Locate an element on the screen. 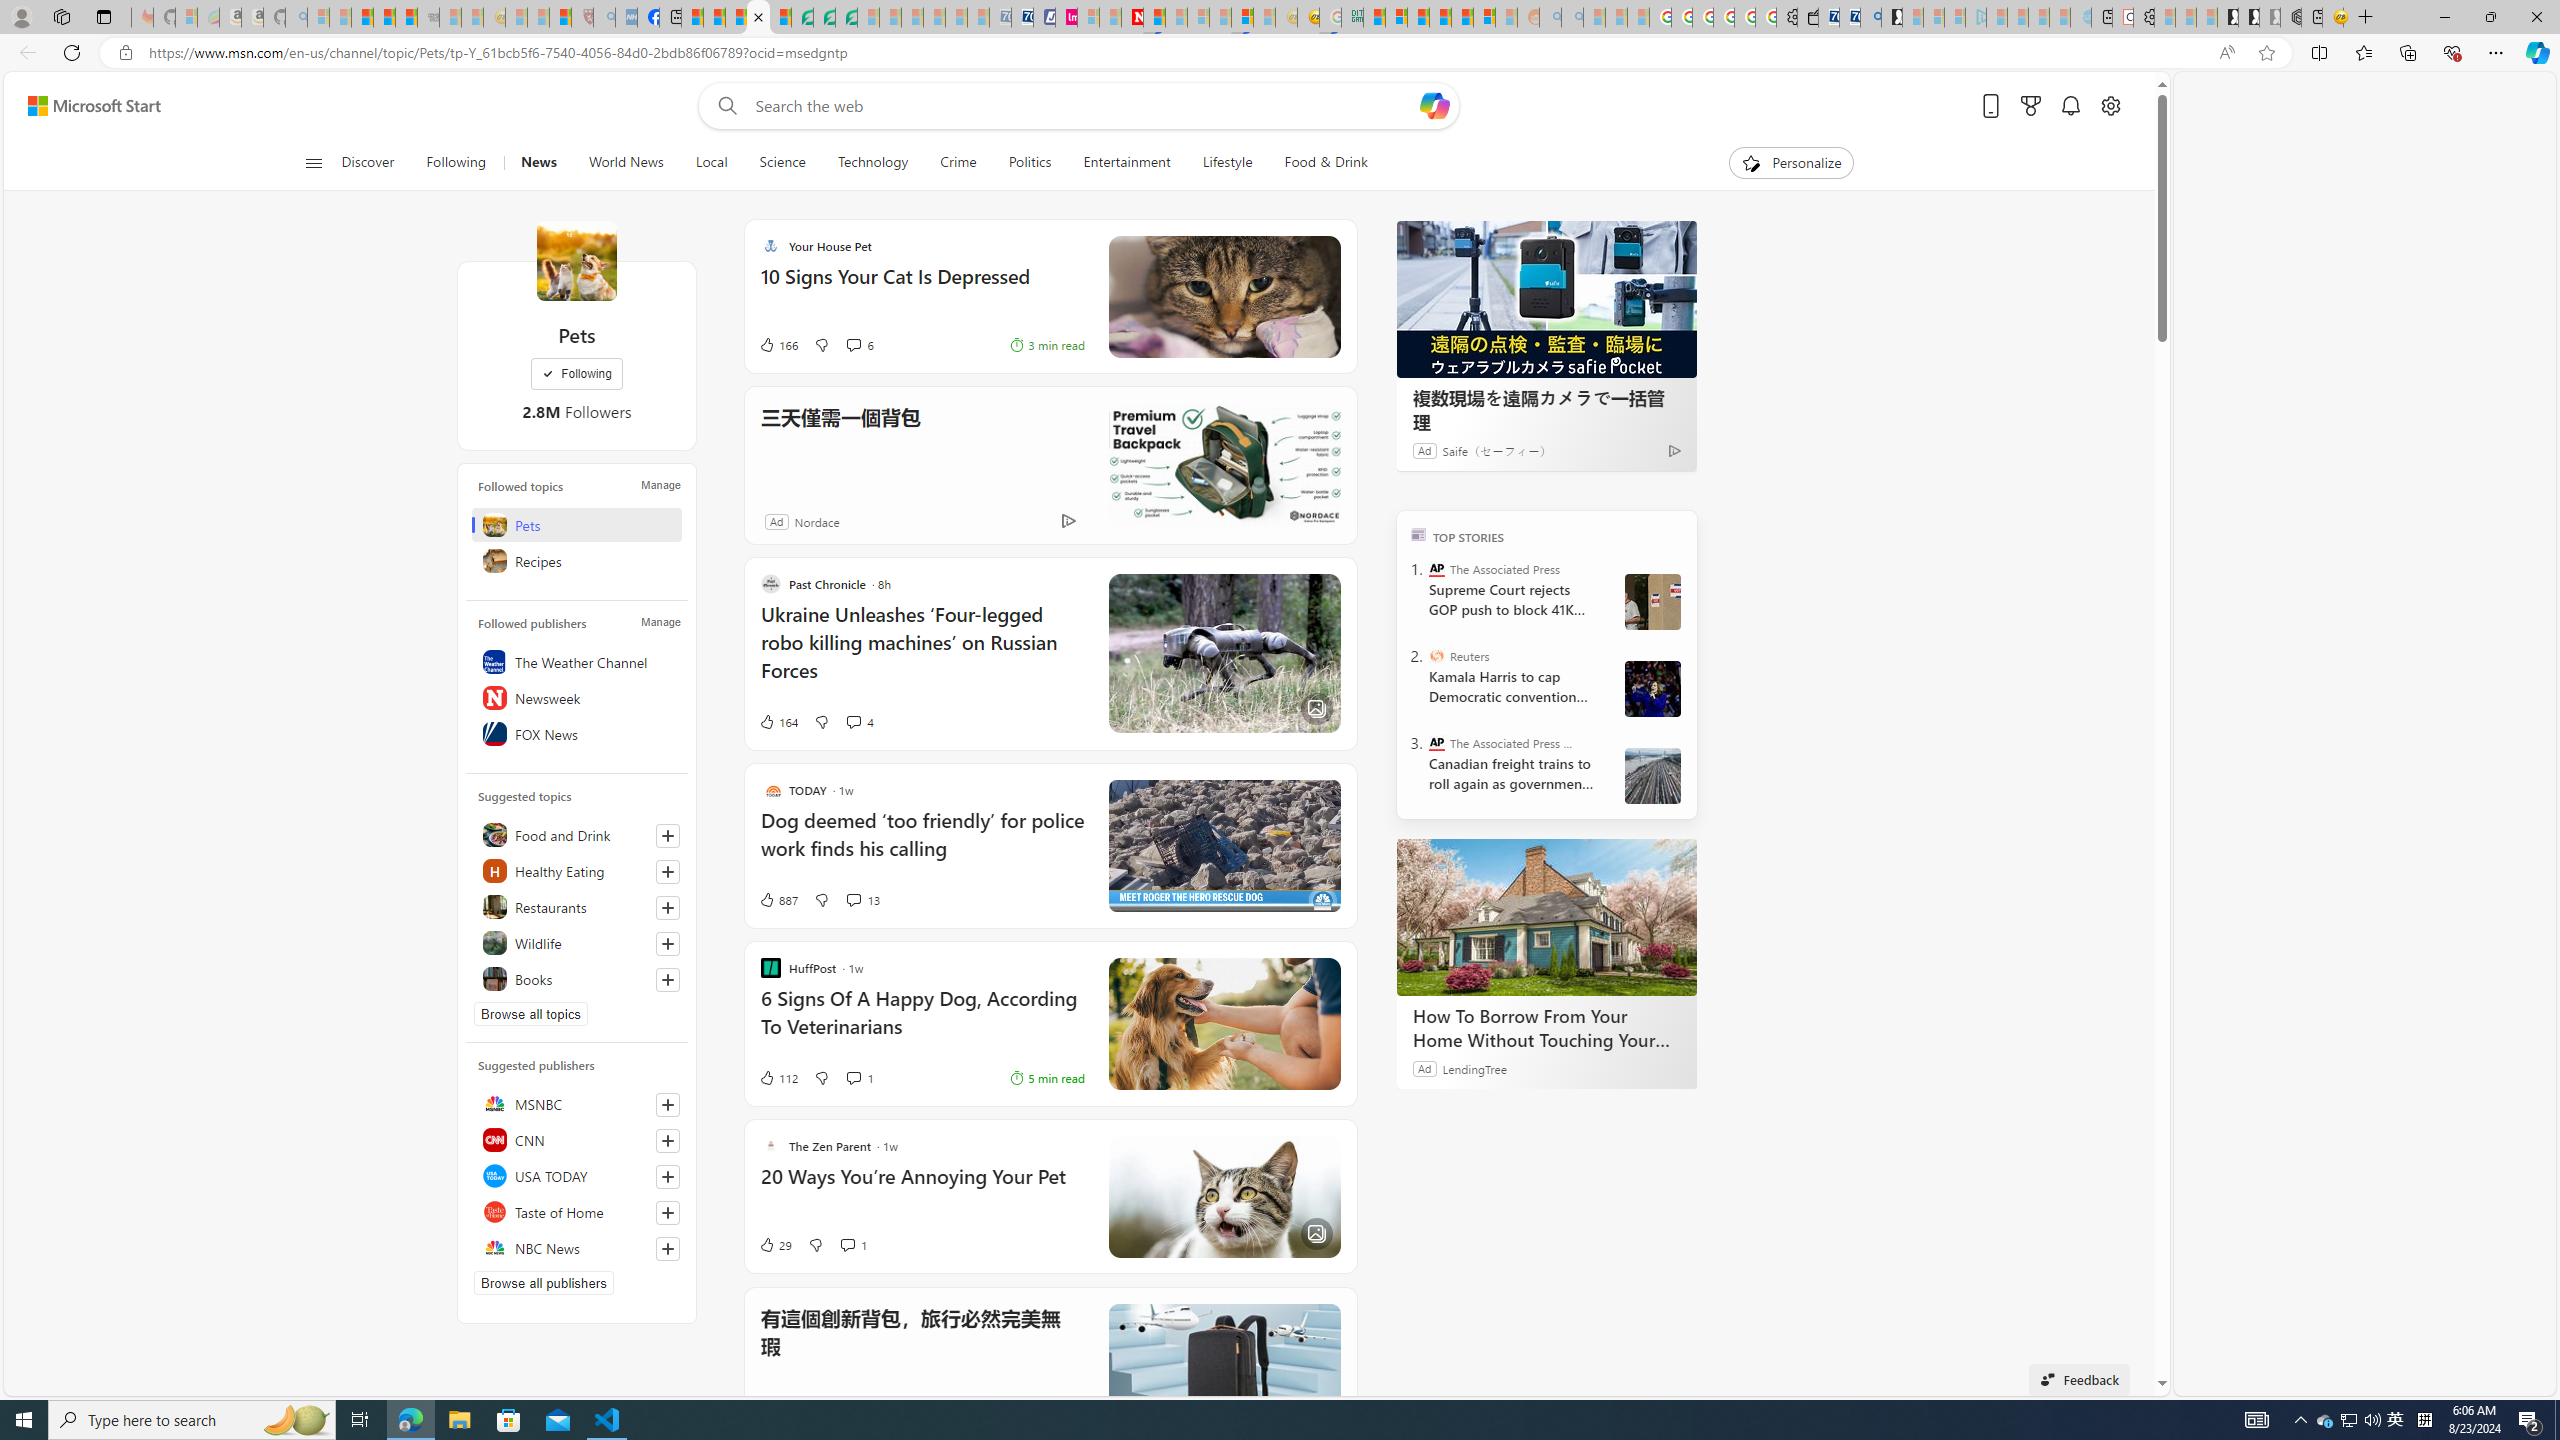  Pets is located at coordinates (576, 524).